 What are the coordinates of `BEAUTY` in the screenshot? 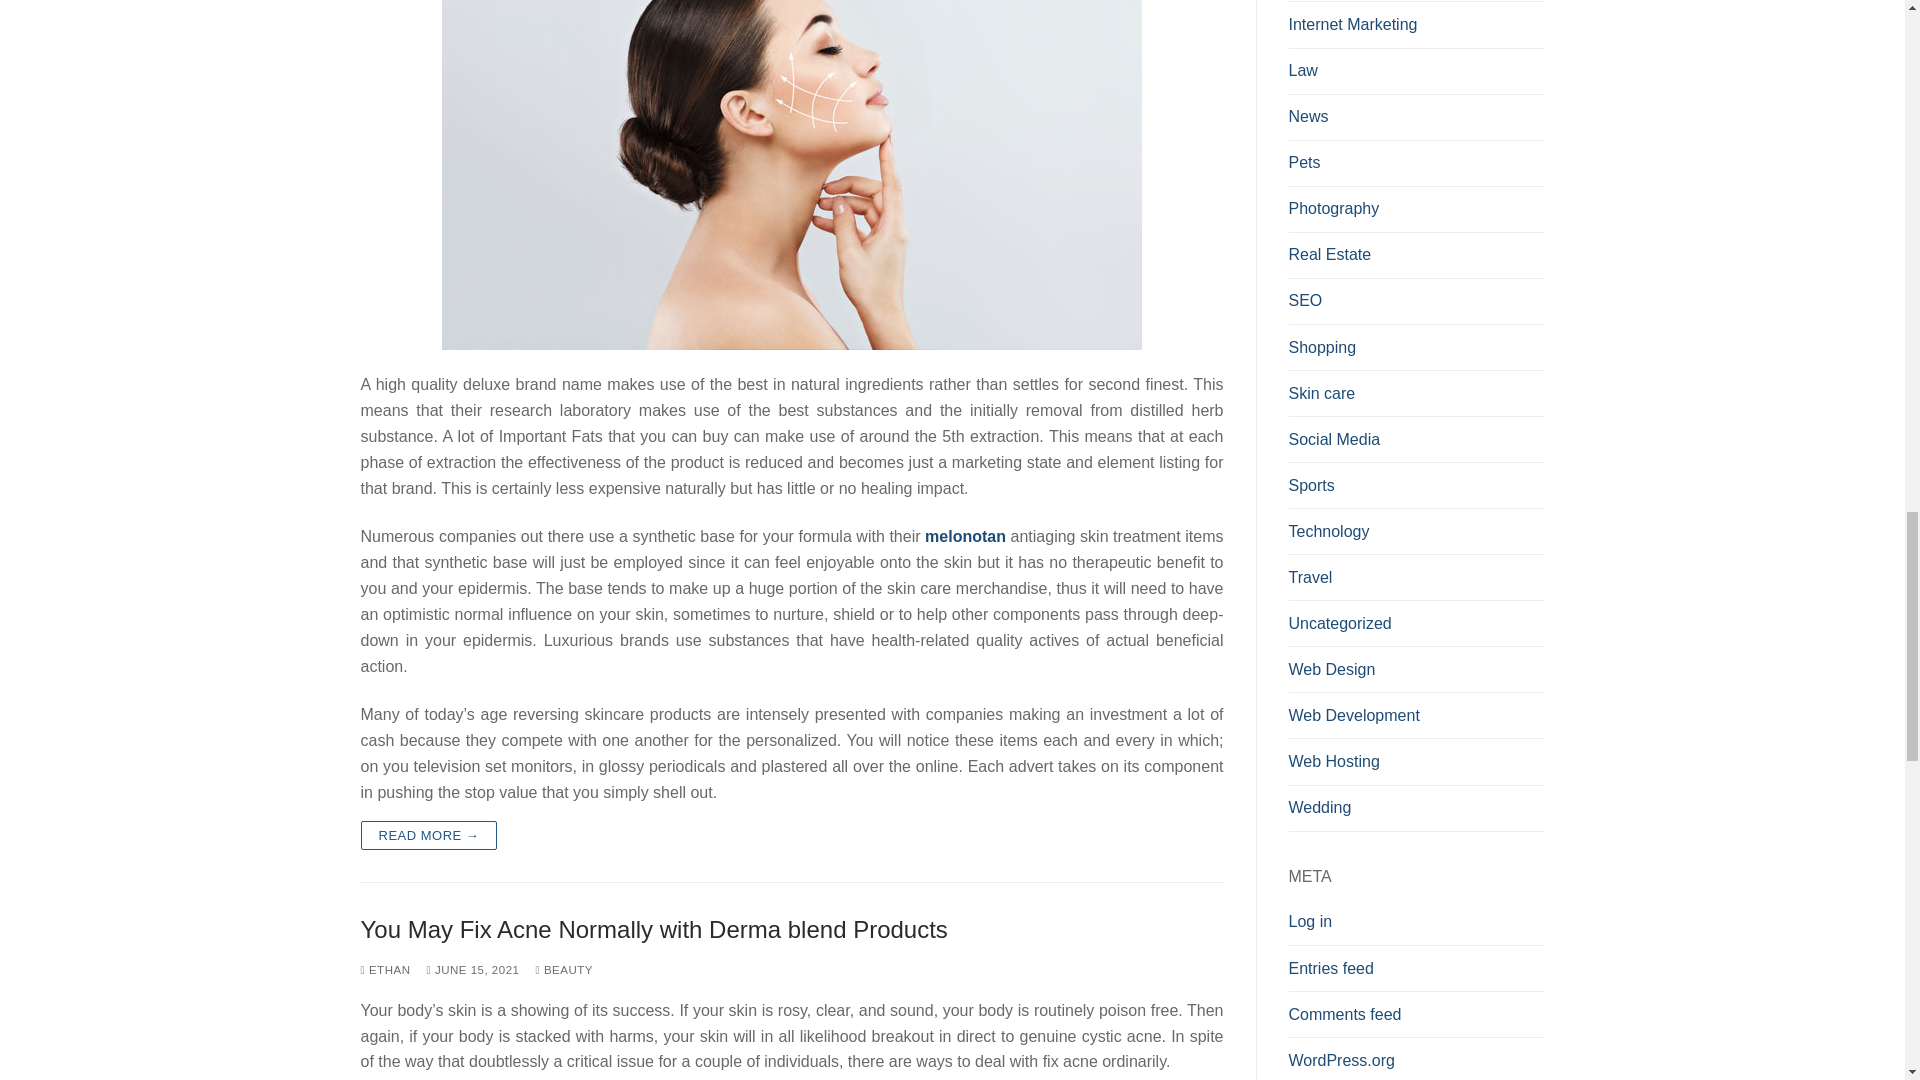 It's located at (564, 970).